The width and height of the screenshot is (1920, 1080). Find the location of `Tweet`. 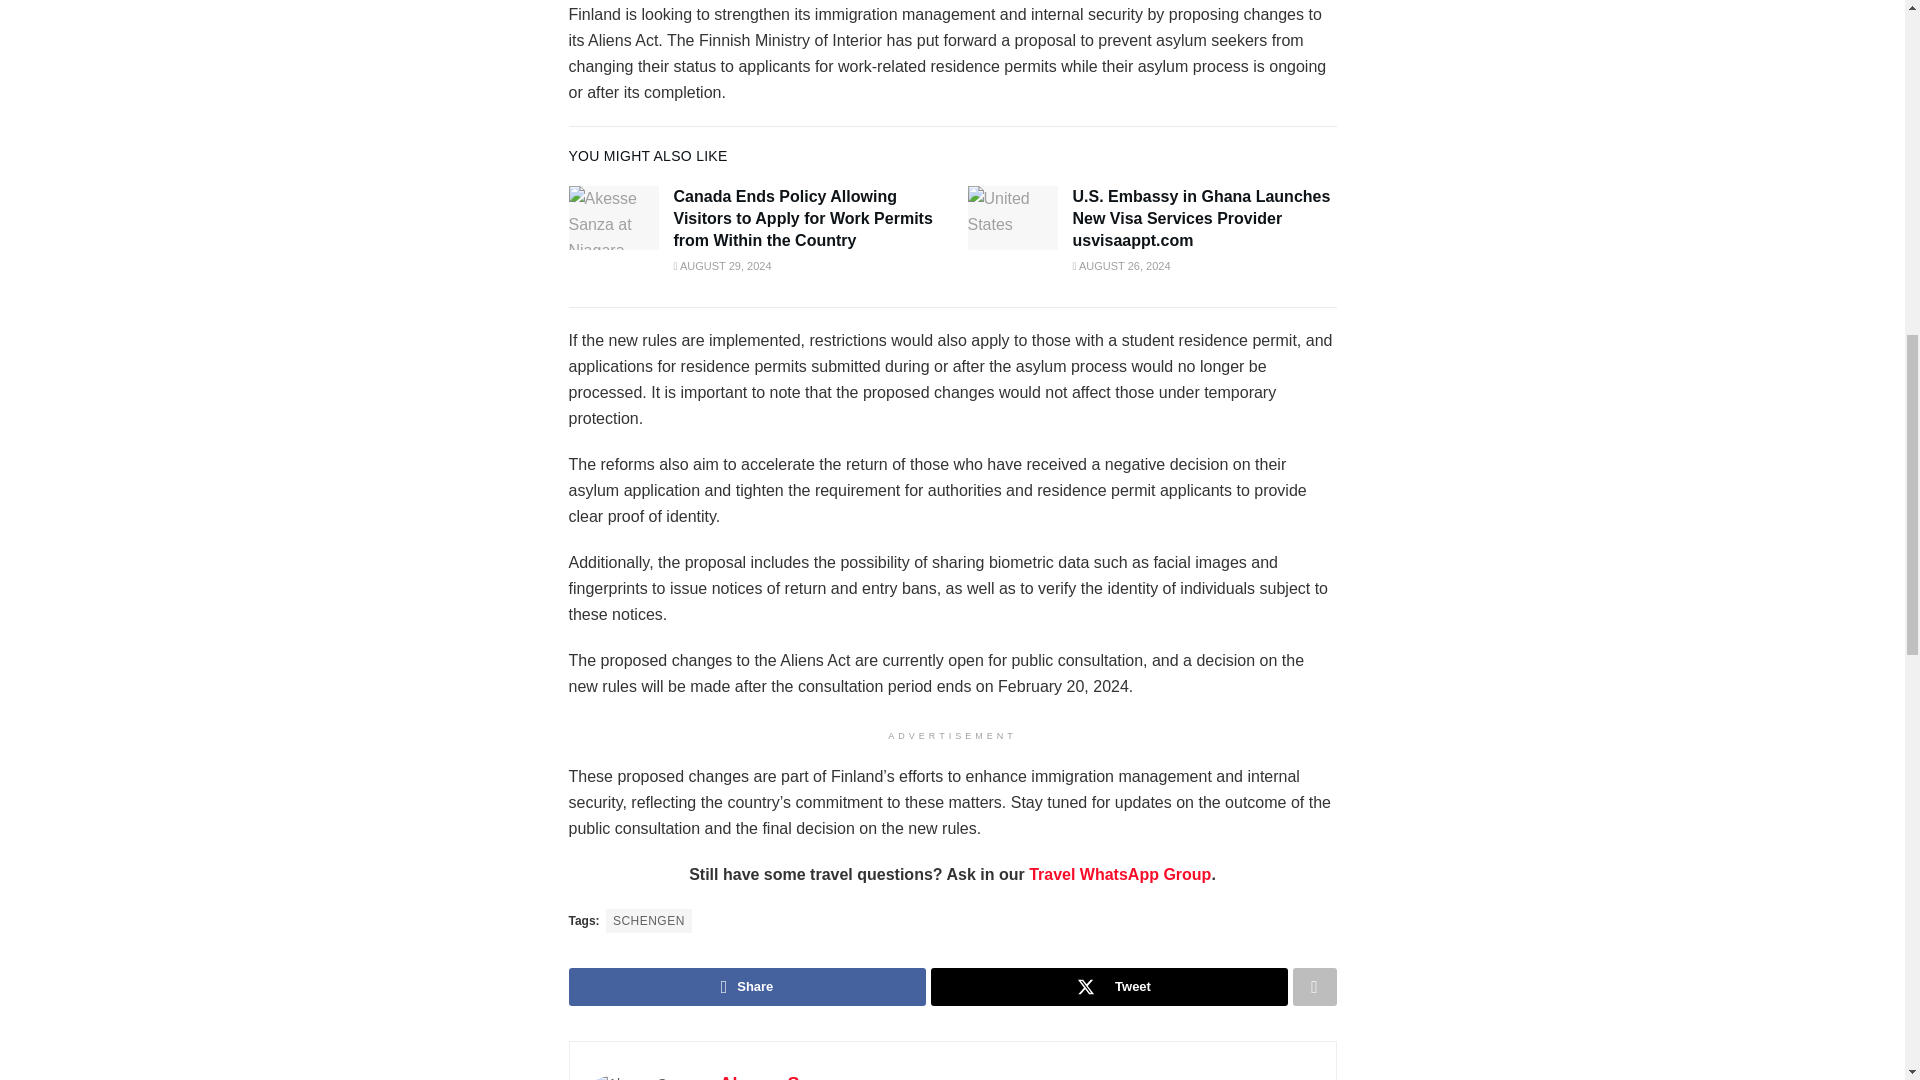

Tweet is located at coordinates (1108, 986).